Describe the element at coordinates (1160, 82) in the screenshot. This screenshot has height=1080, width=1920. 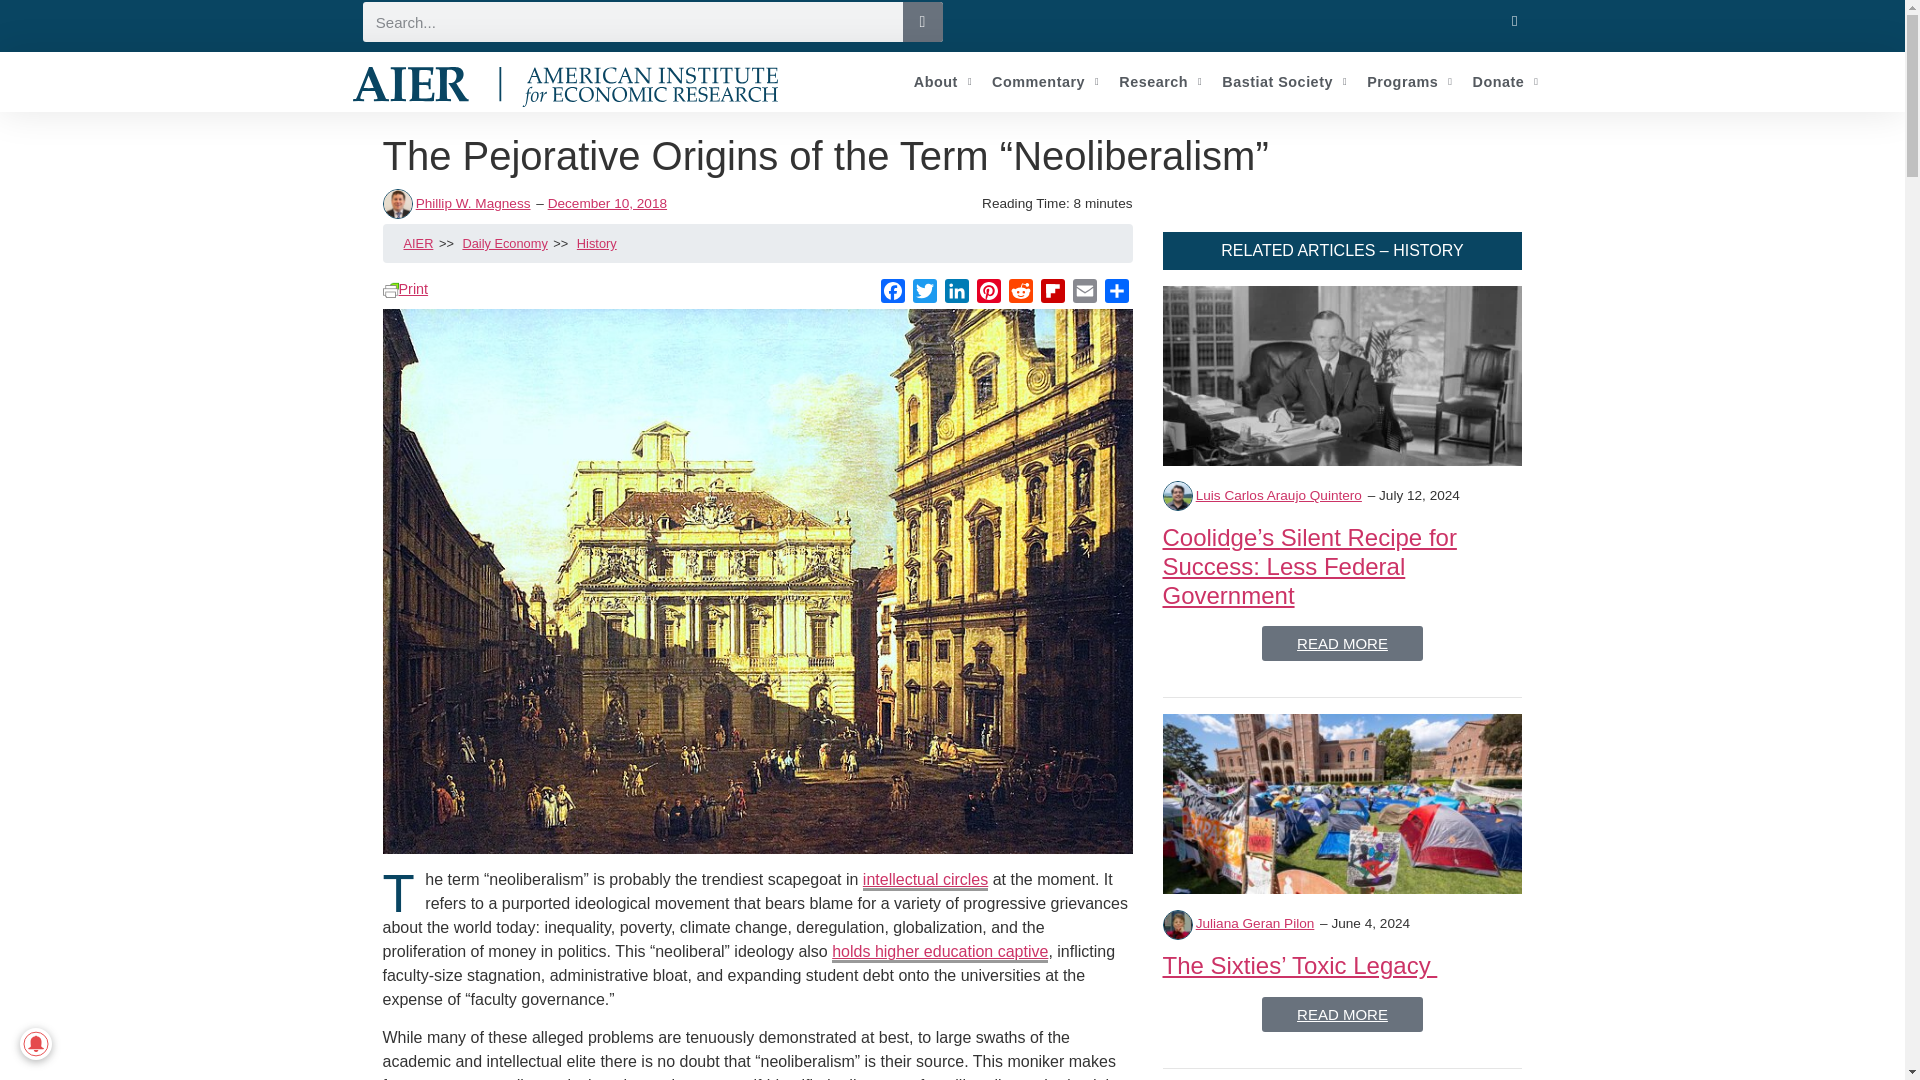
I see `Research` at that location.